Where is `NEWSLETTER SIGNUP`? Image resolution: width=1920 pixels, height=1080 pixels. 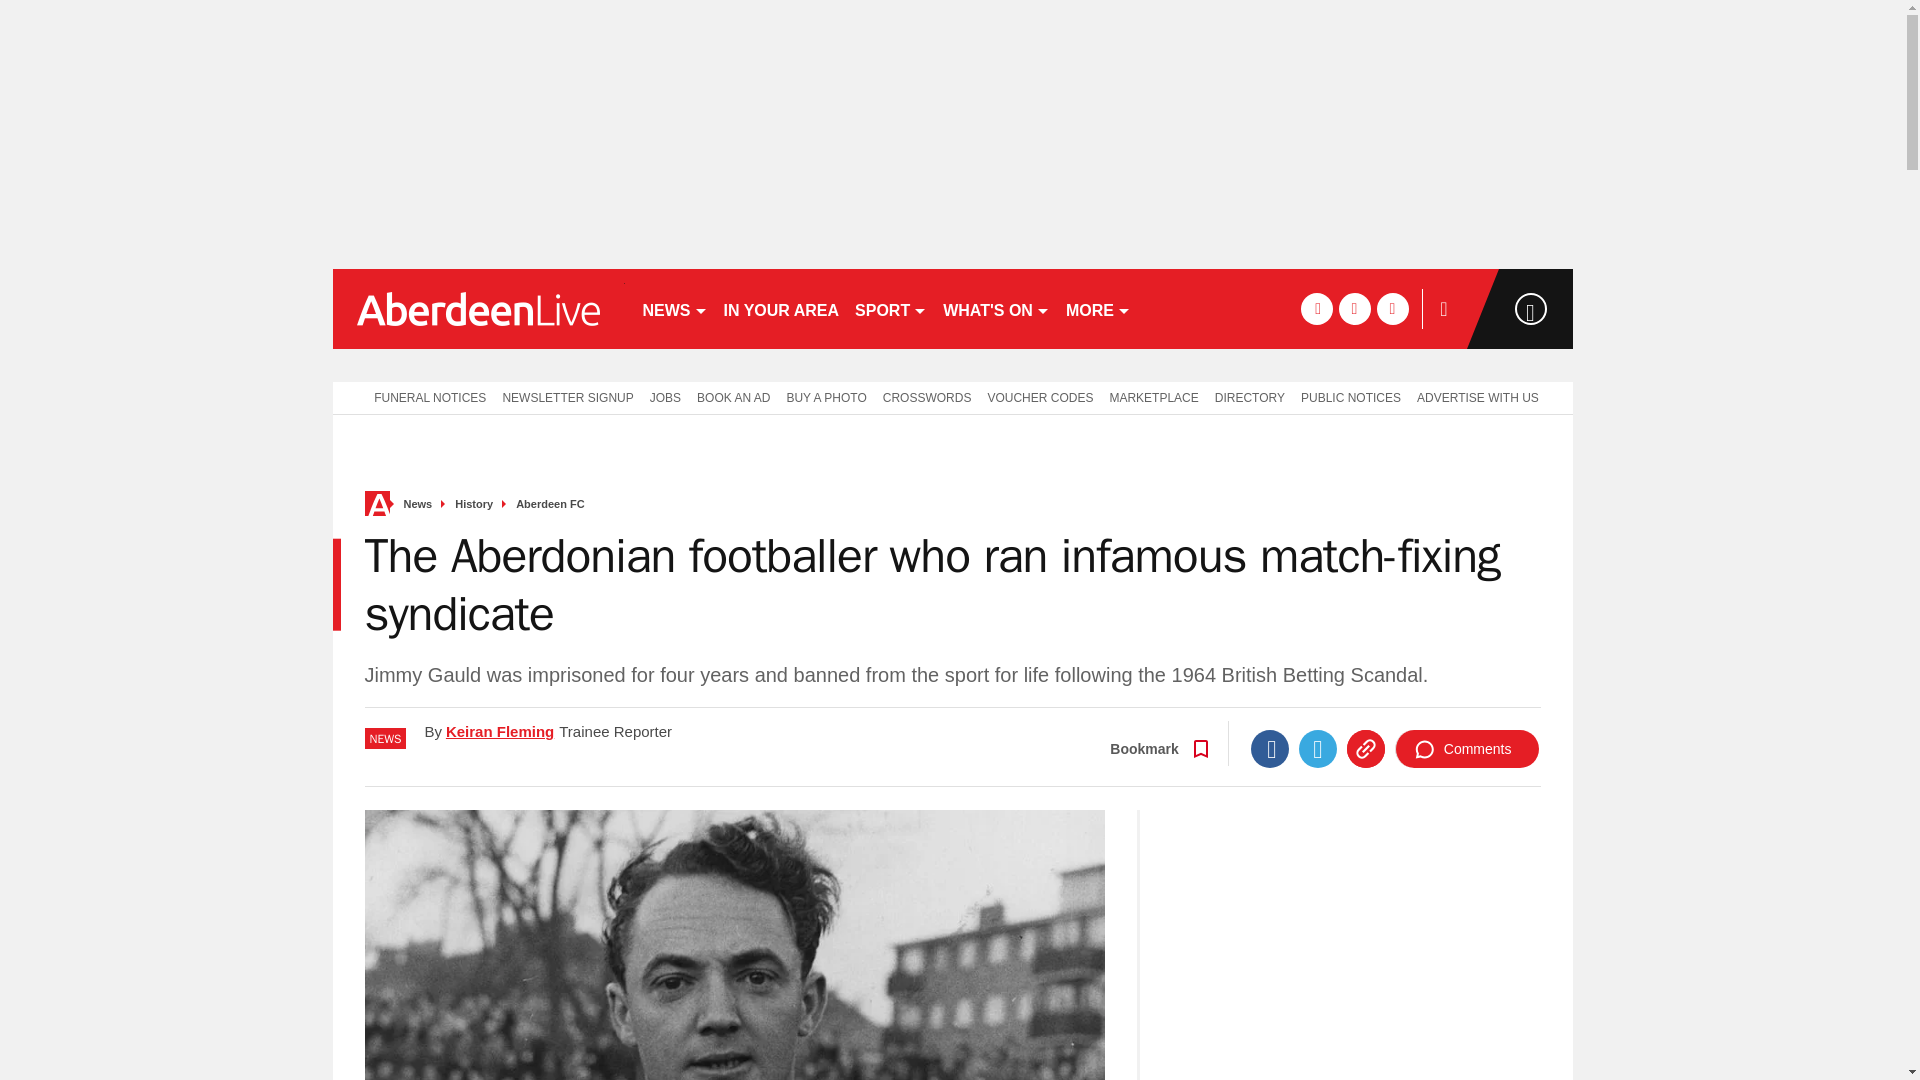 NEWSLETTER SIGNUP is located at coordinates (567, 396).